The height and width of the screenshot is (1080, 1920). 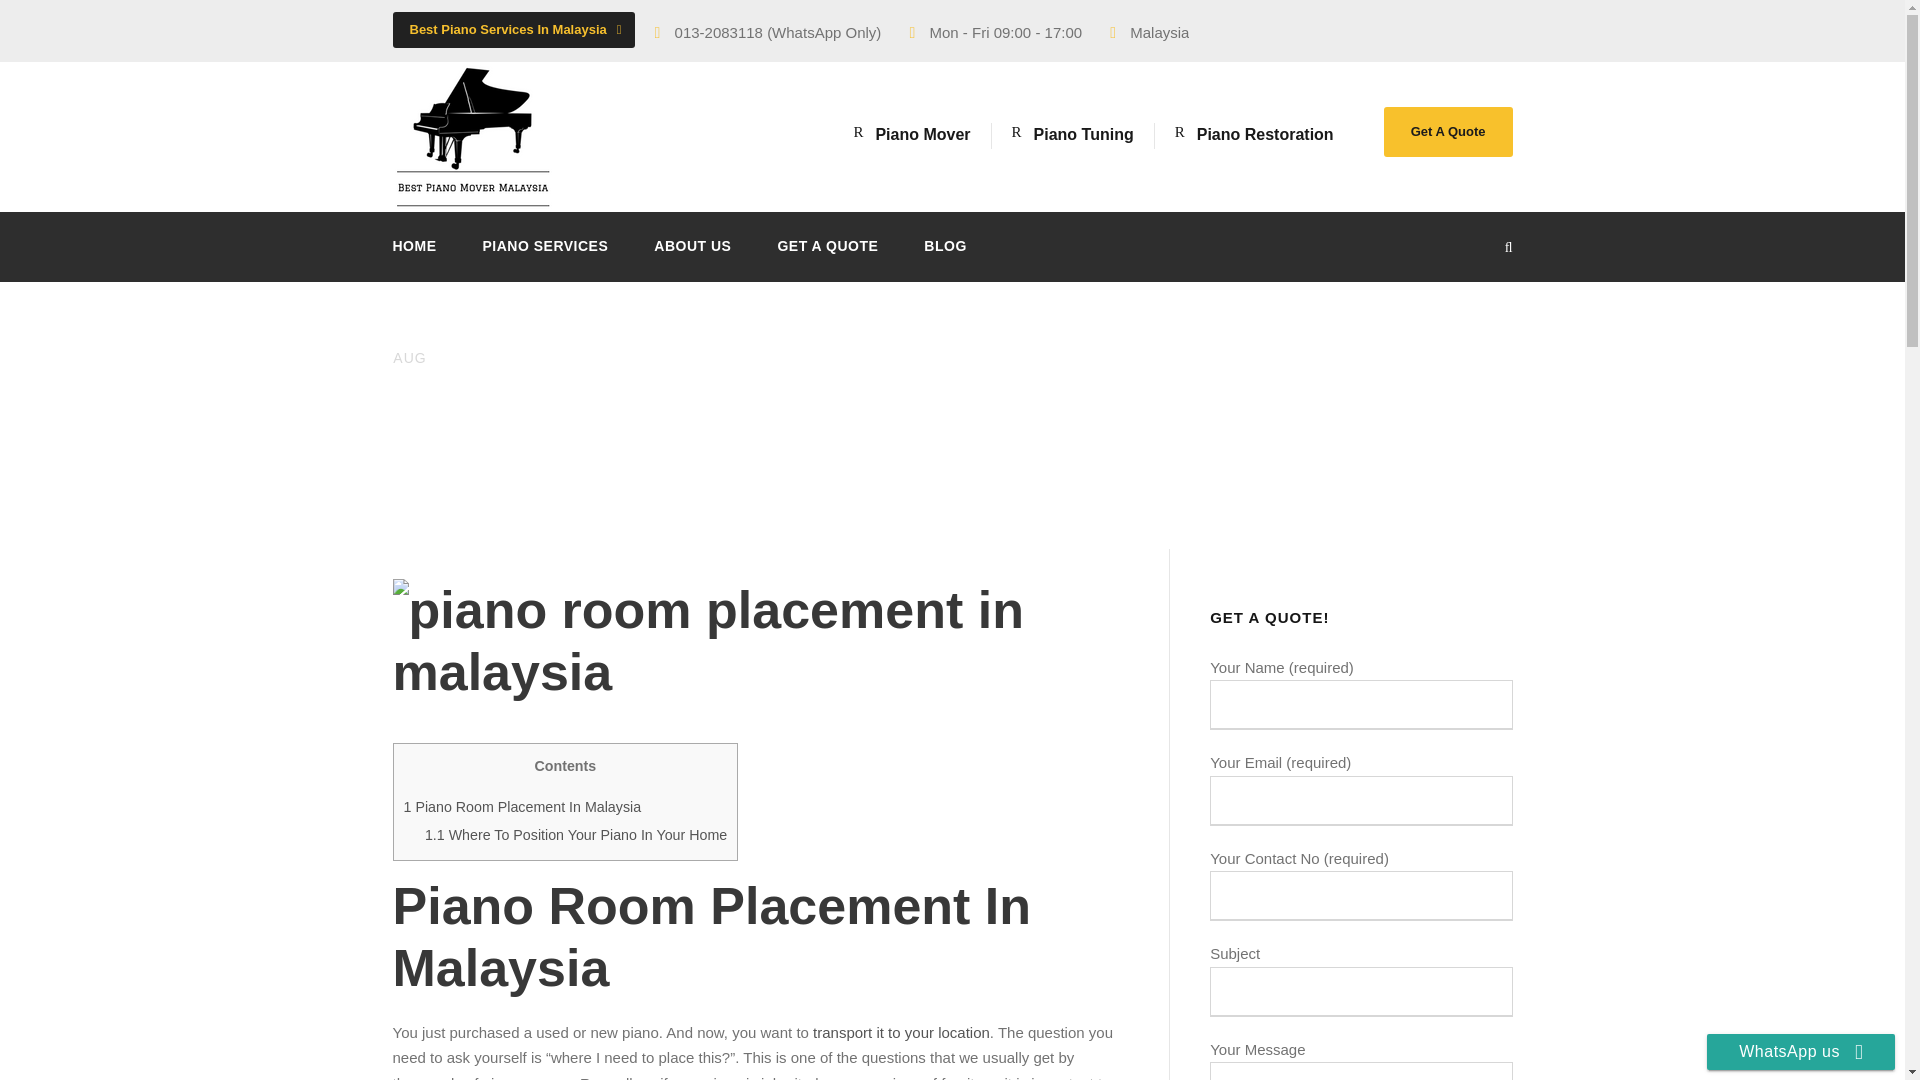 What do you see at coordinates (962, 449) in the screenshot?
I see `PIANO TIPS` at bounding box center [962, 449].